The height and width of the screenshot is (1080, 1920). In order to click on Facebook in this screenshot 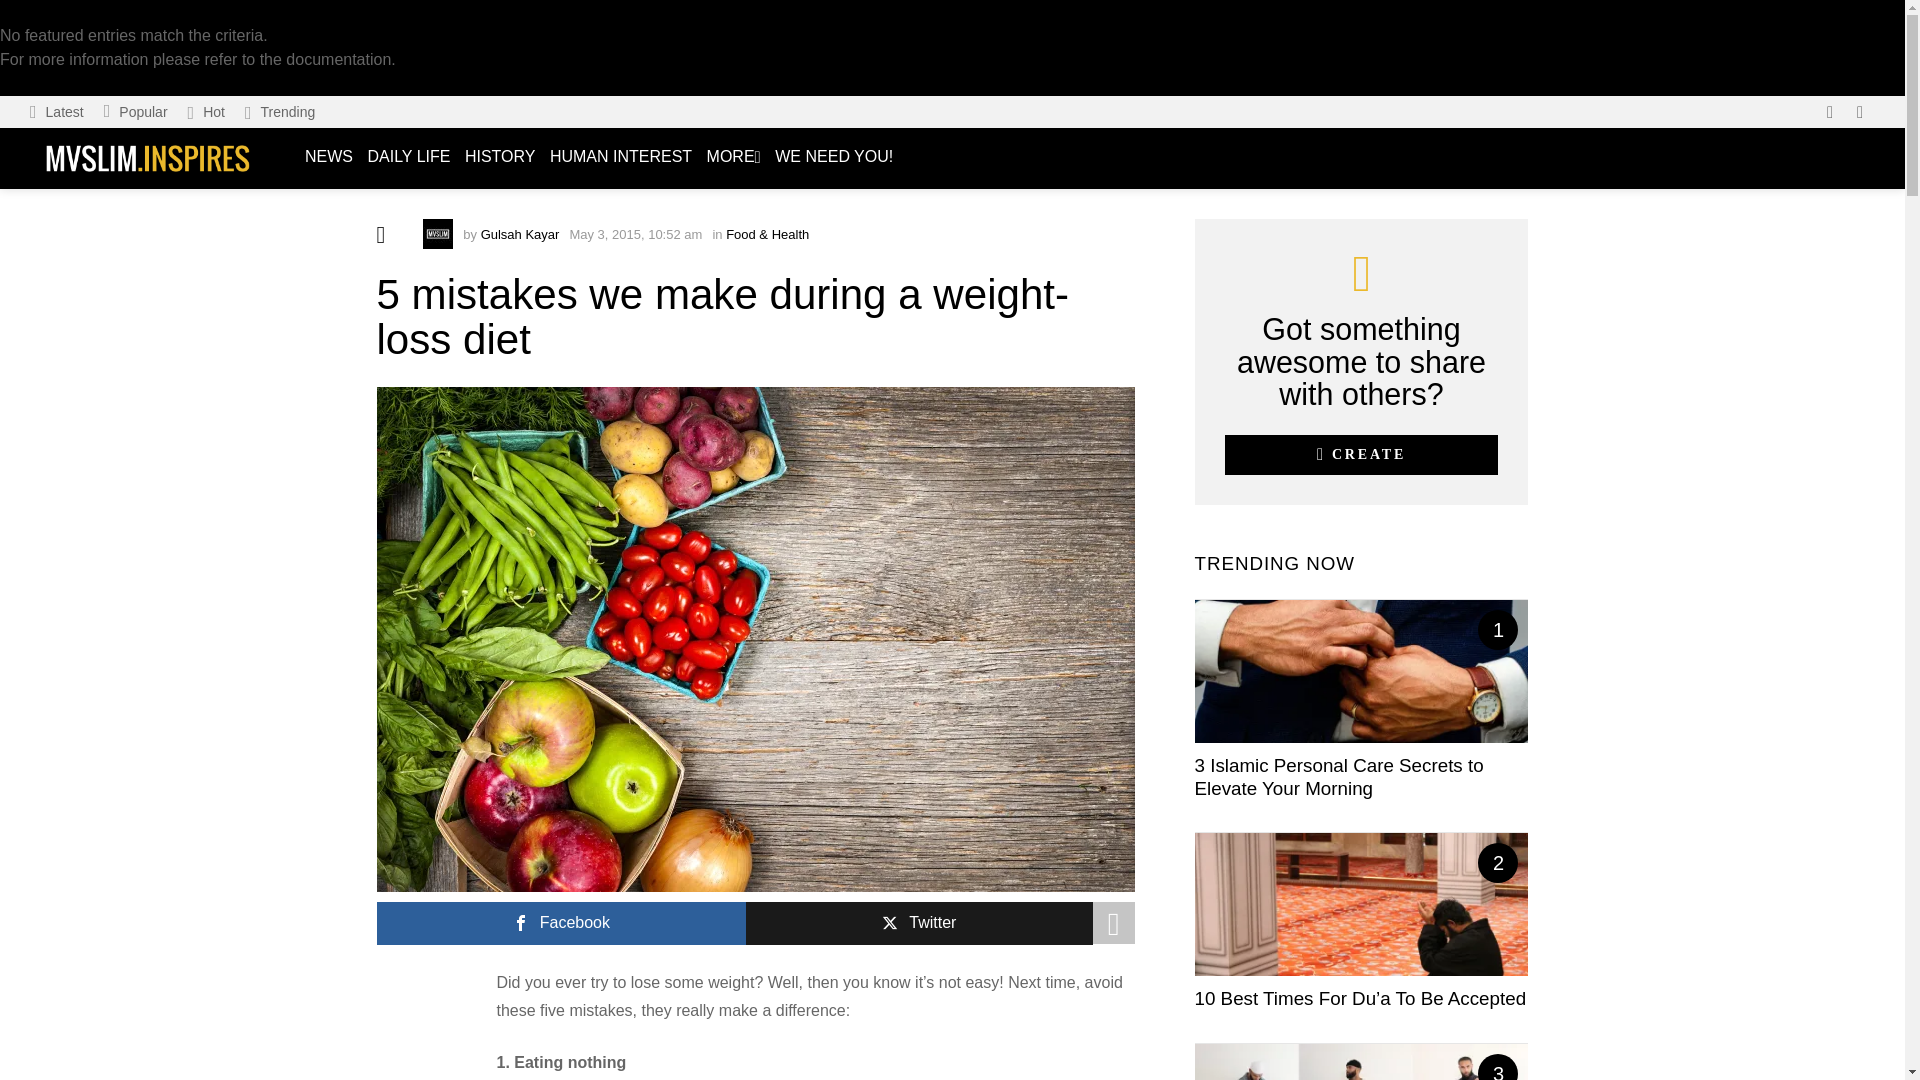, I will do `click(561, 923)`.